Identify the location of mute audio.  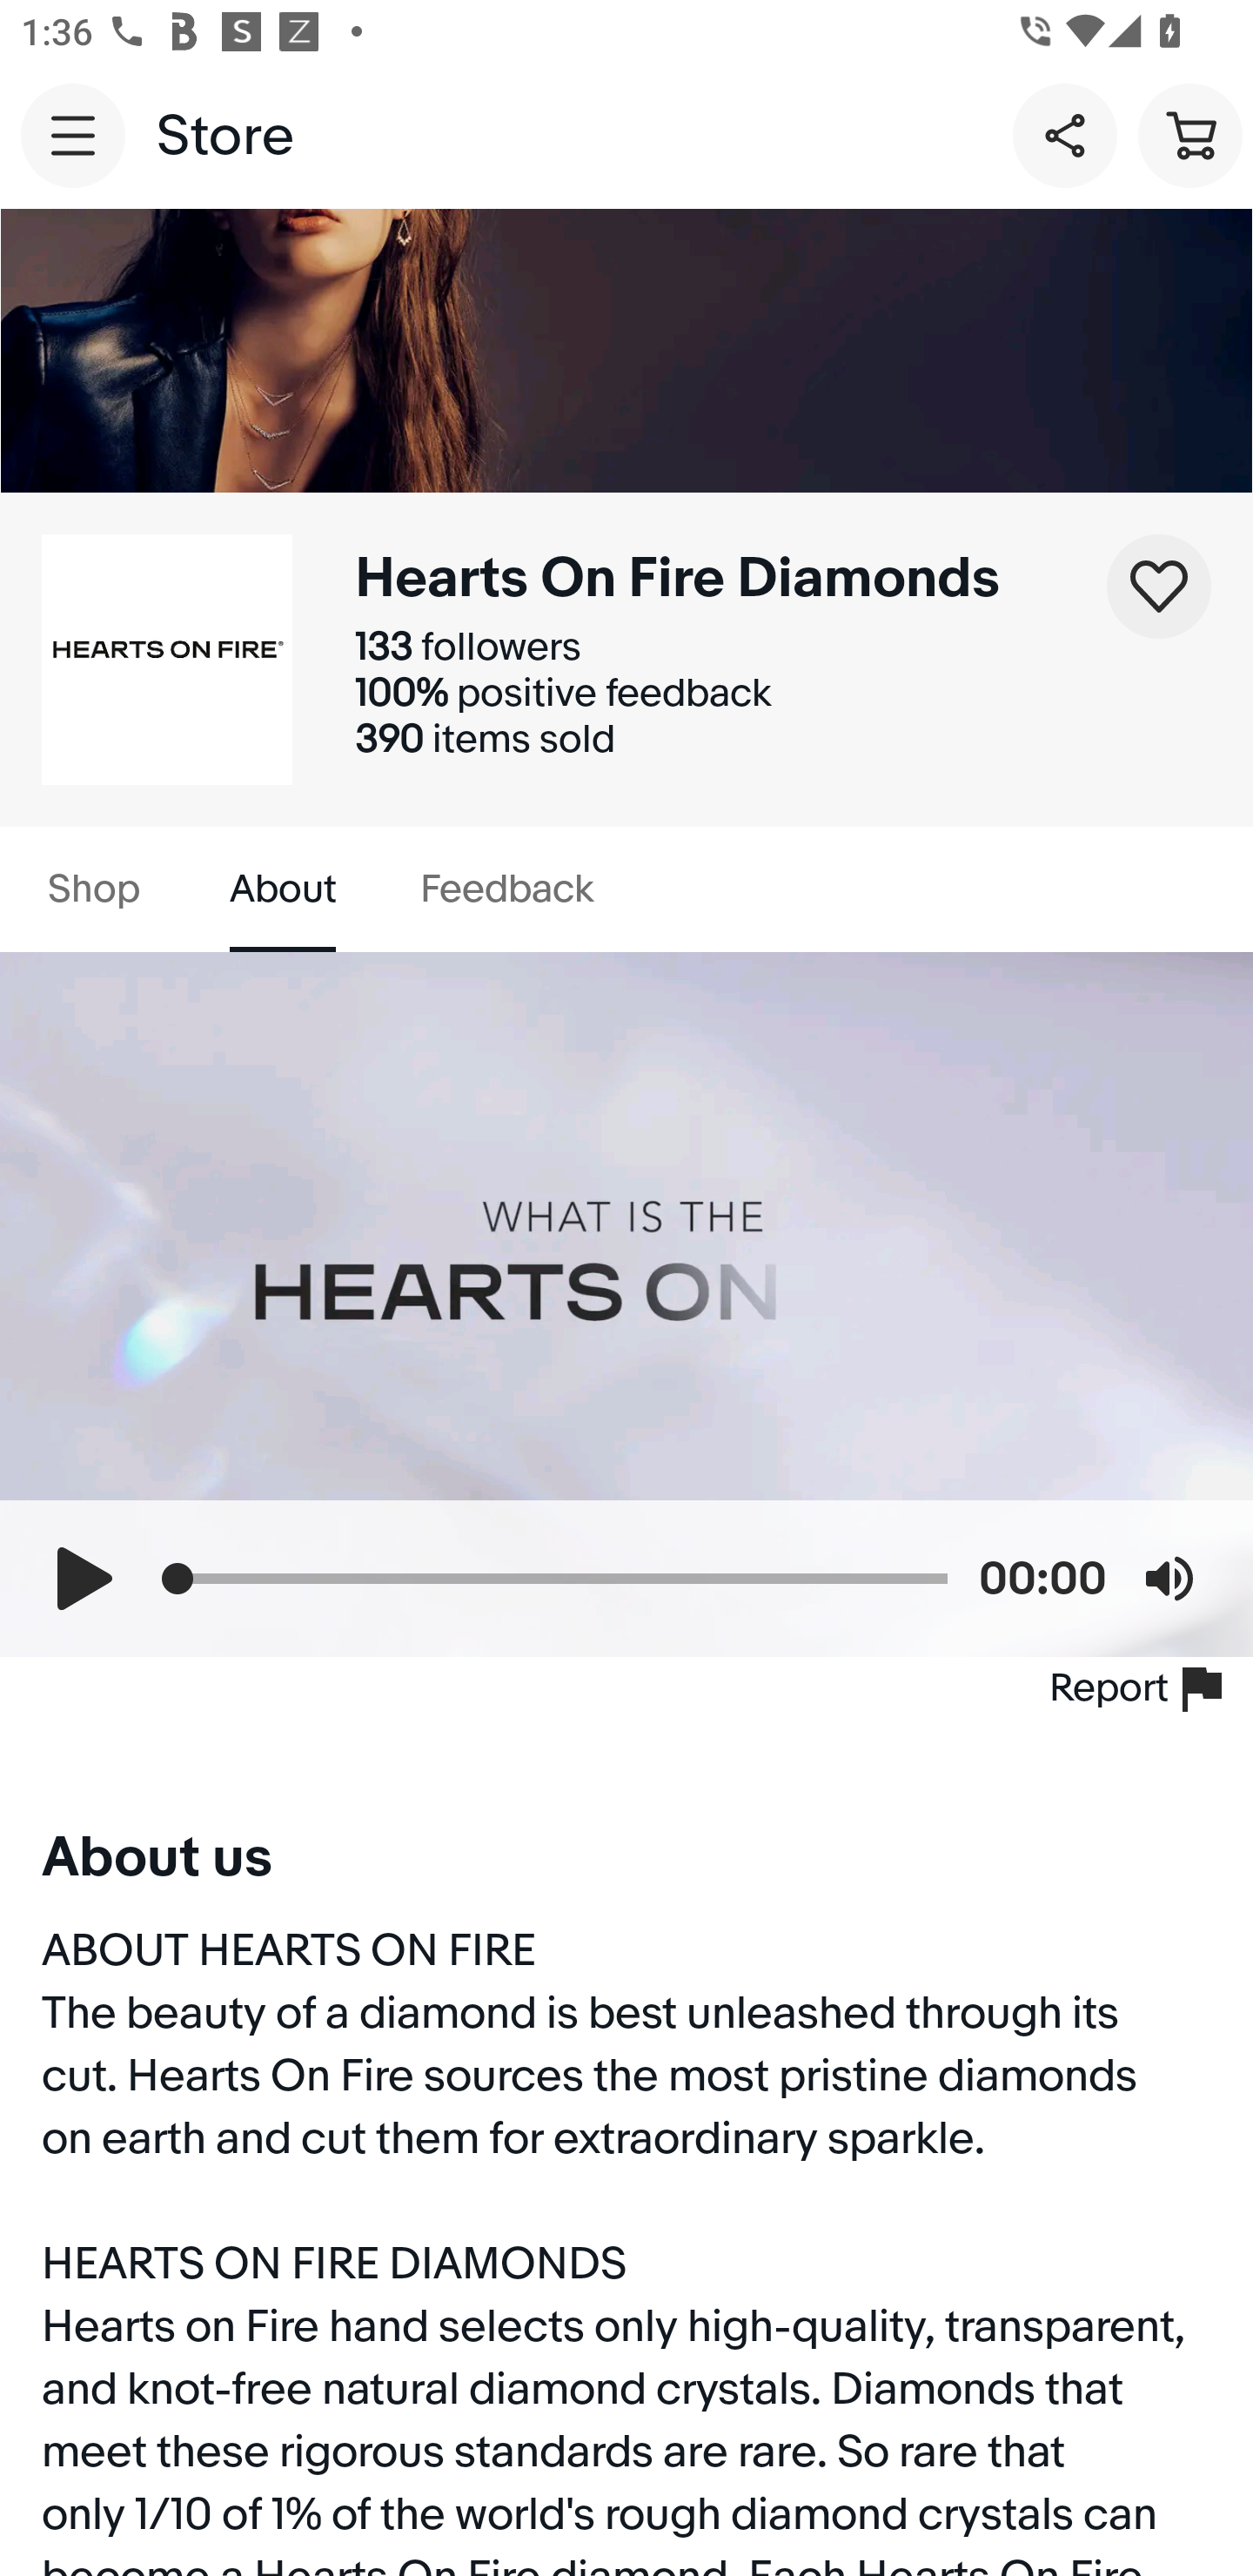
(1169, 1577).